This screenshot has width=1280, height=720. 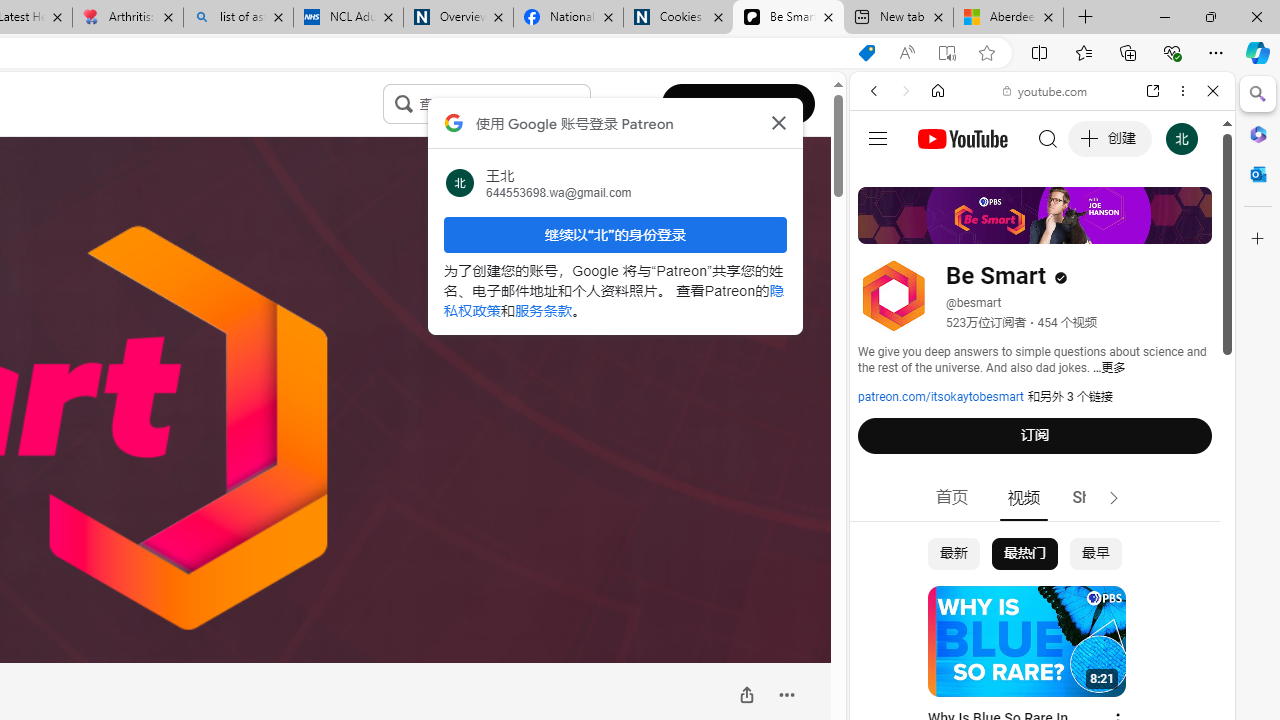 I want to click on Show More Music, so click(x=1164, y=546).